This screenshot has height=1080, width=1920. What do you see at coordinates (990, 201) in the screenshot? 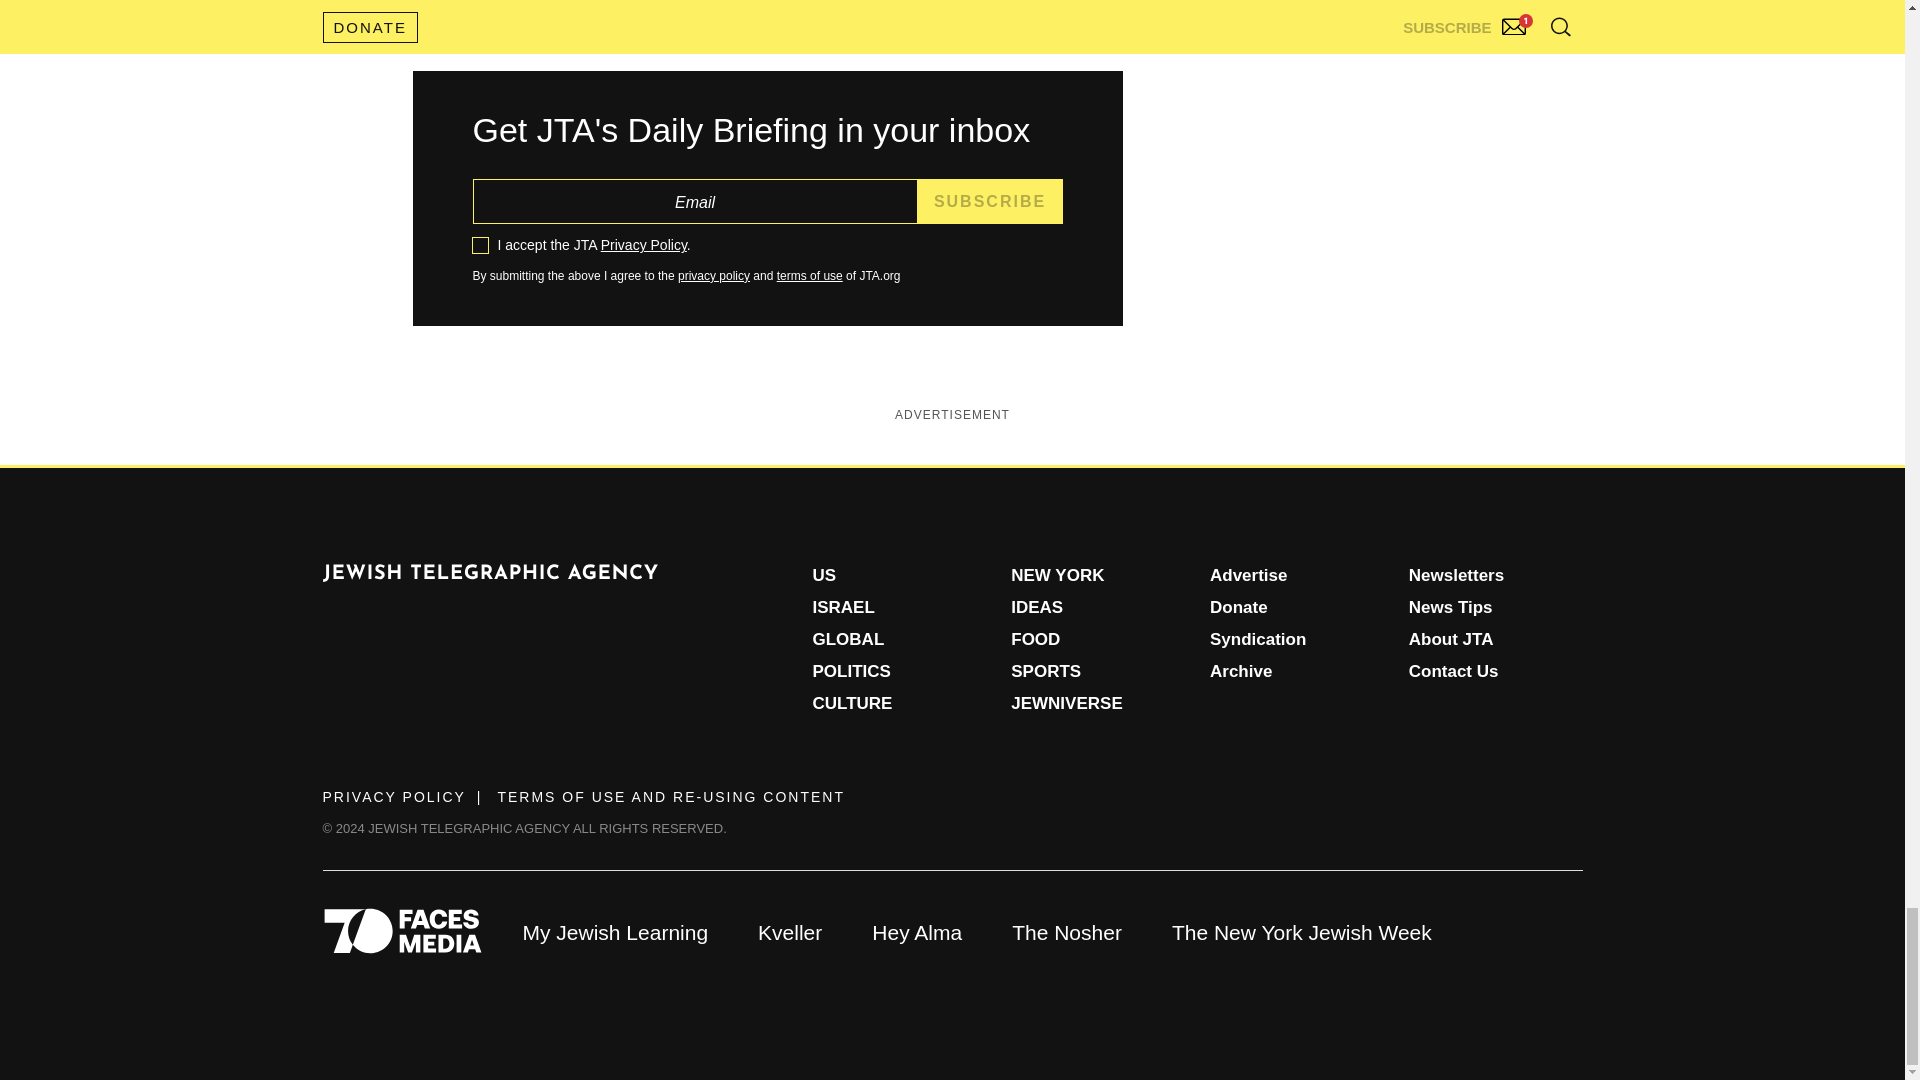
I see `Subscribe` at bounding box center [990, 201].